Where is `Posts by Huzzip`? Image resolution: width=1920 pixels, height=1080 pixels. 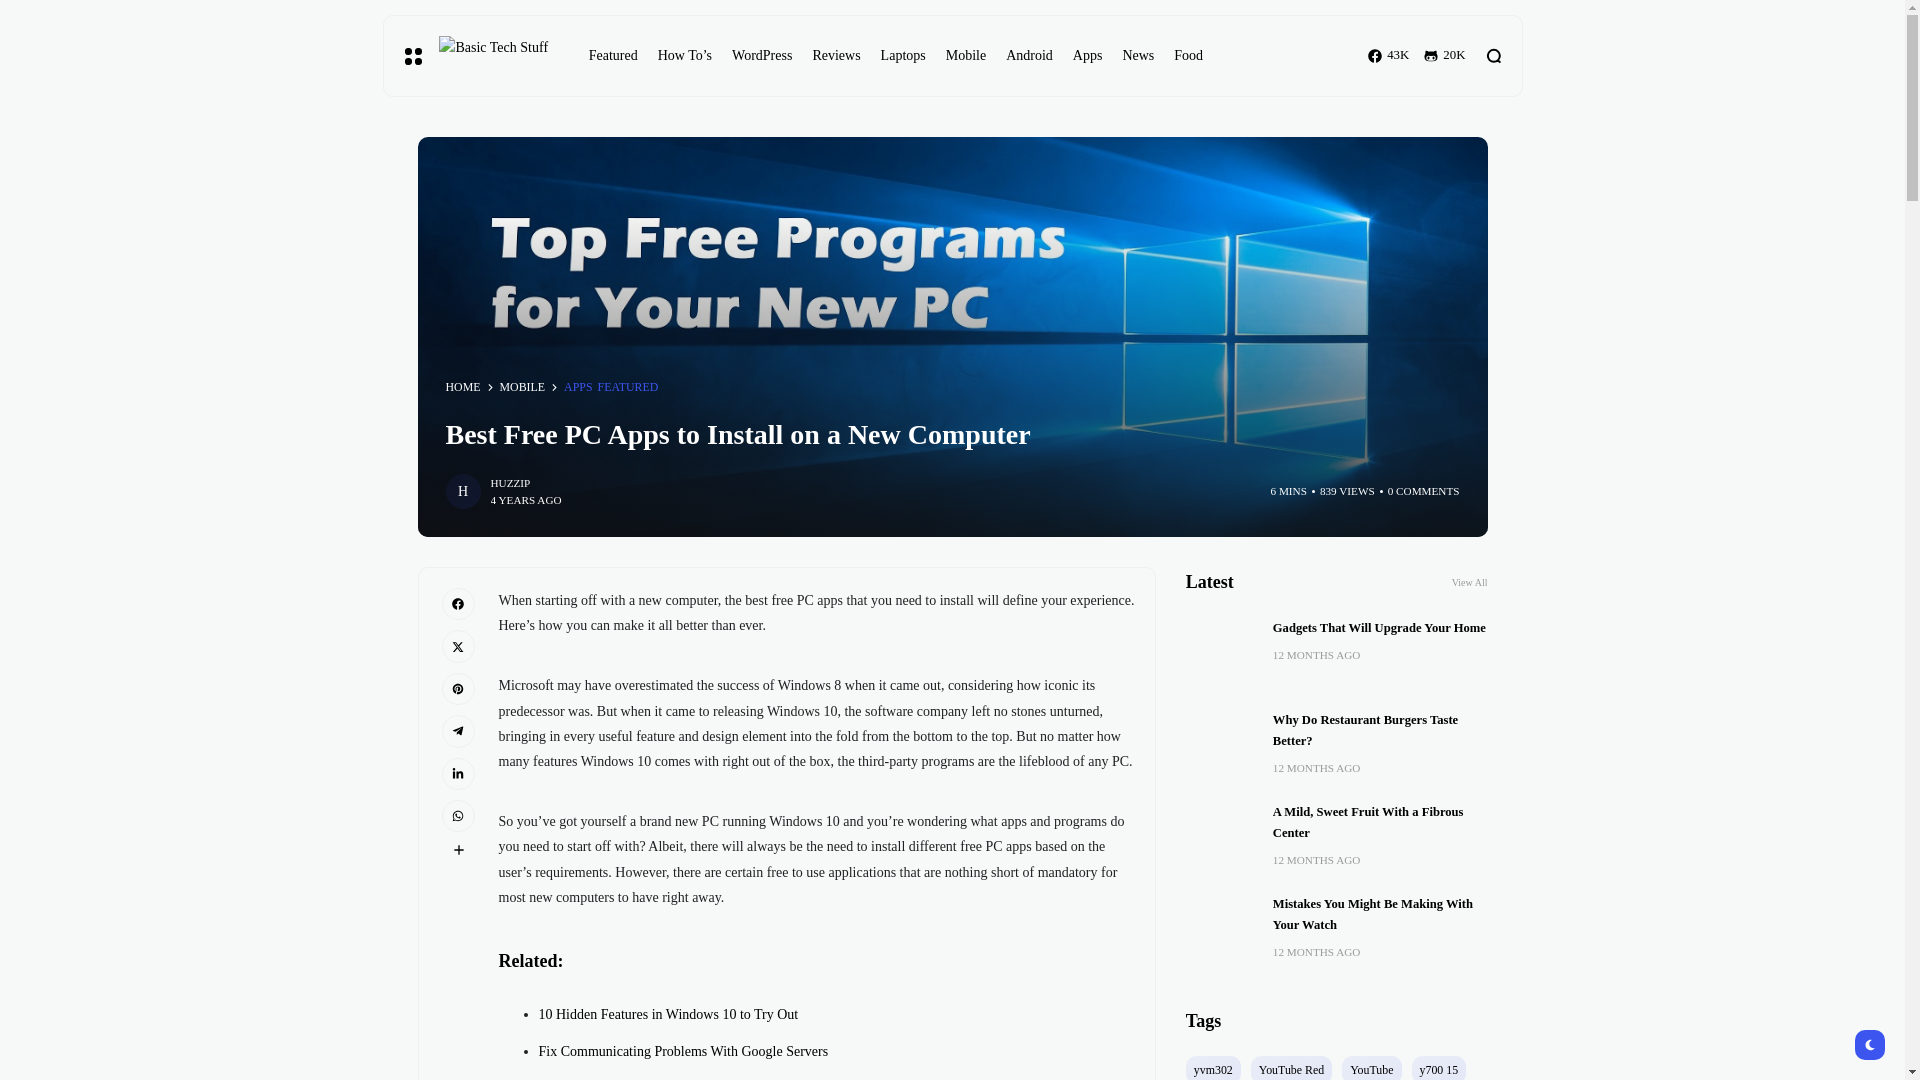
Posts by Huzzip is located at coordinates (509, 484).